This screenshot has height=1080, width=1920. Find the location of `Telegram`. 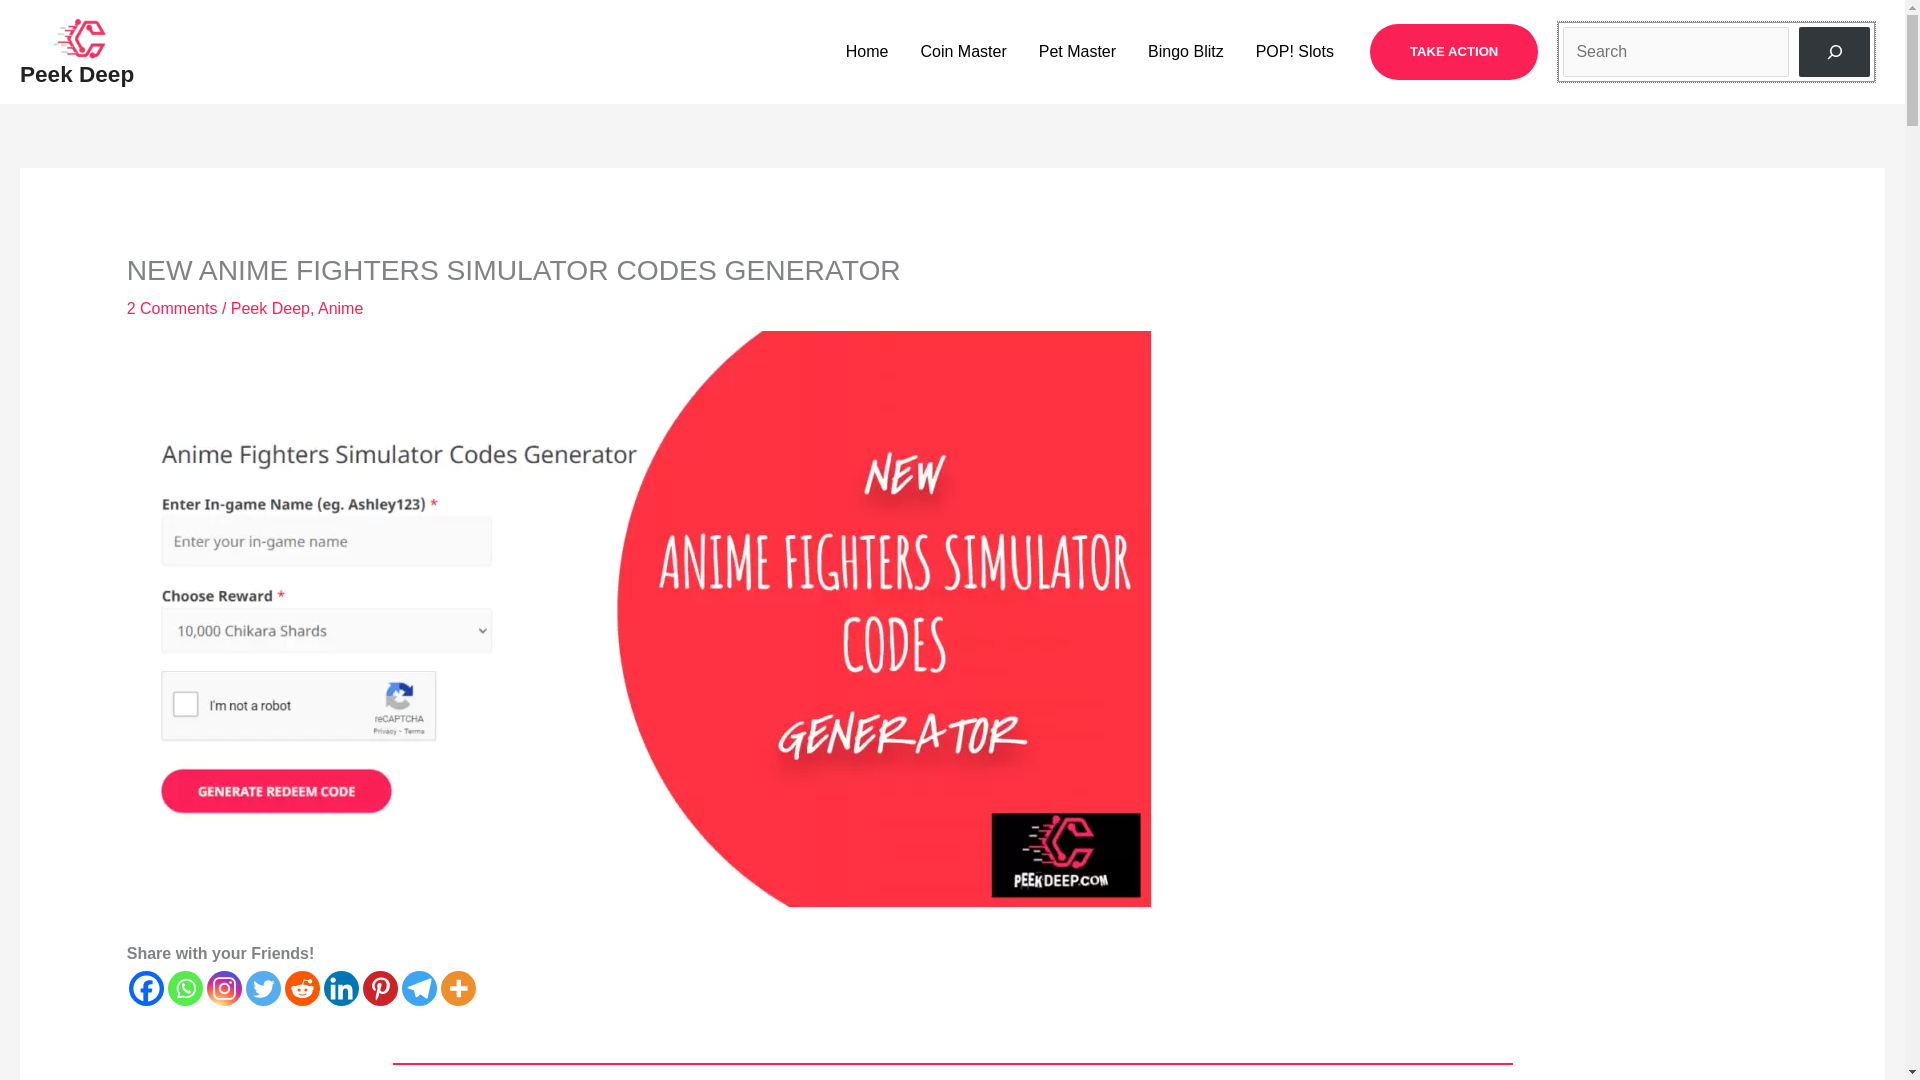

Telegram is located at coordinates (419, 988).